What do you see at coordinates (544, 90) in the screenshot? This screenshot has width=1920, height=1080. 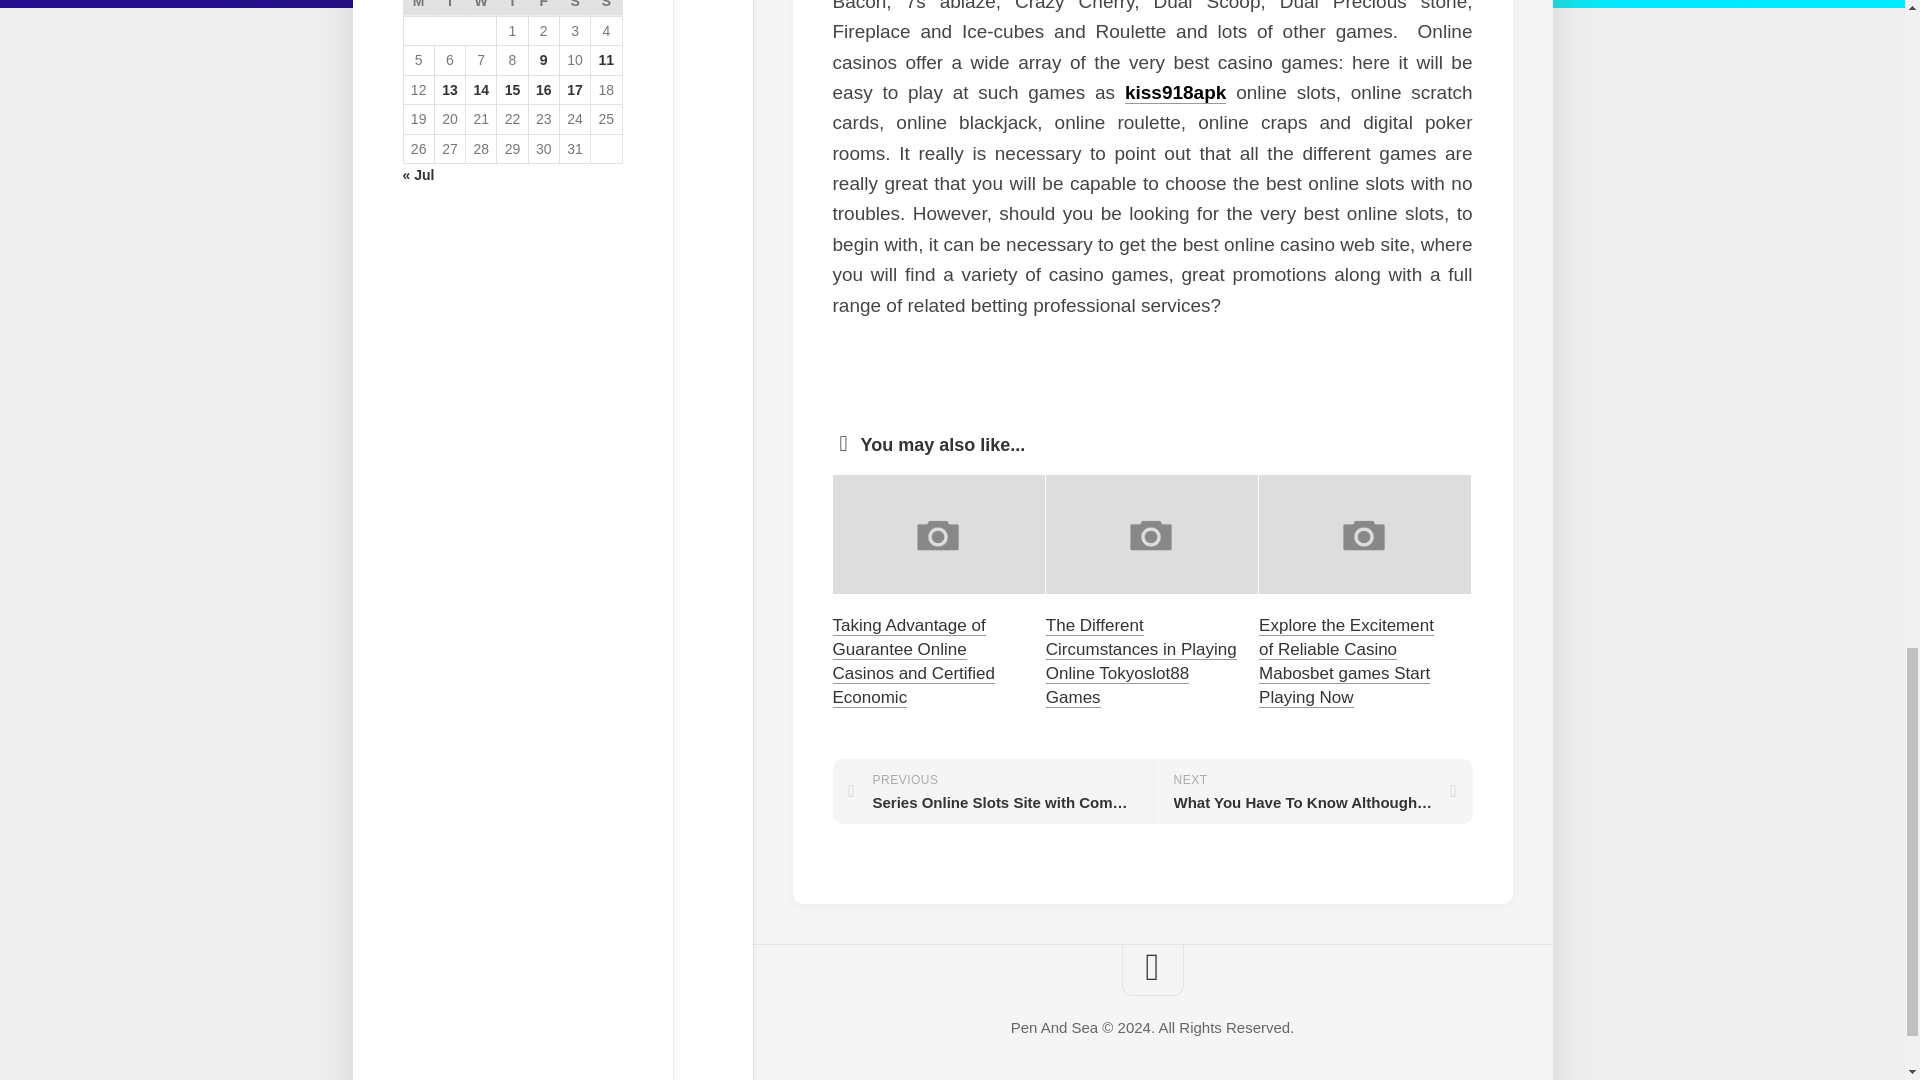 I see `16` at bounding box center [544, 90].